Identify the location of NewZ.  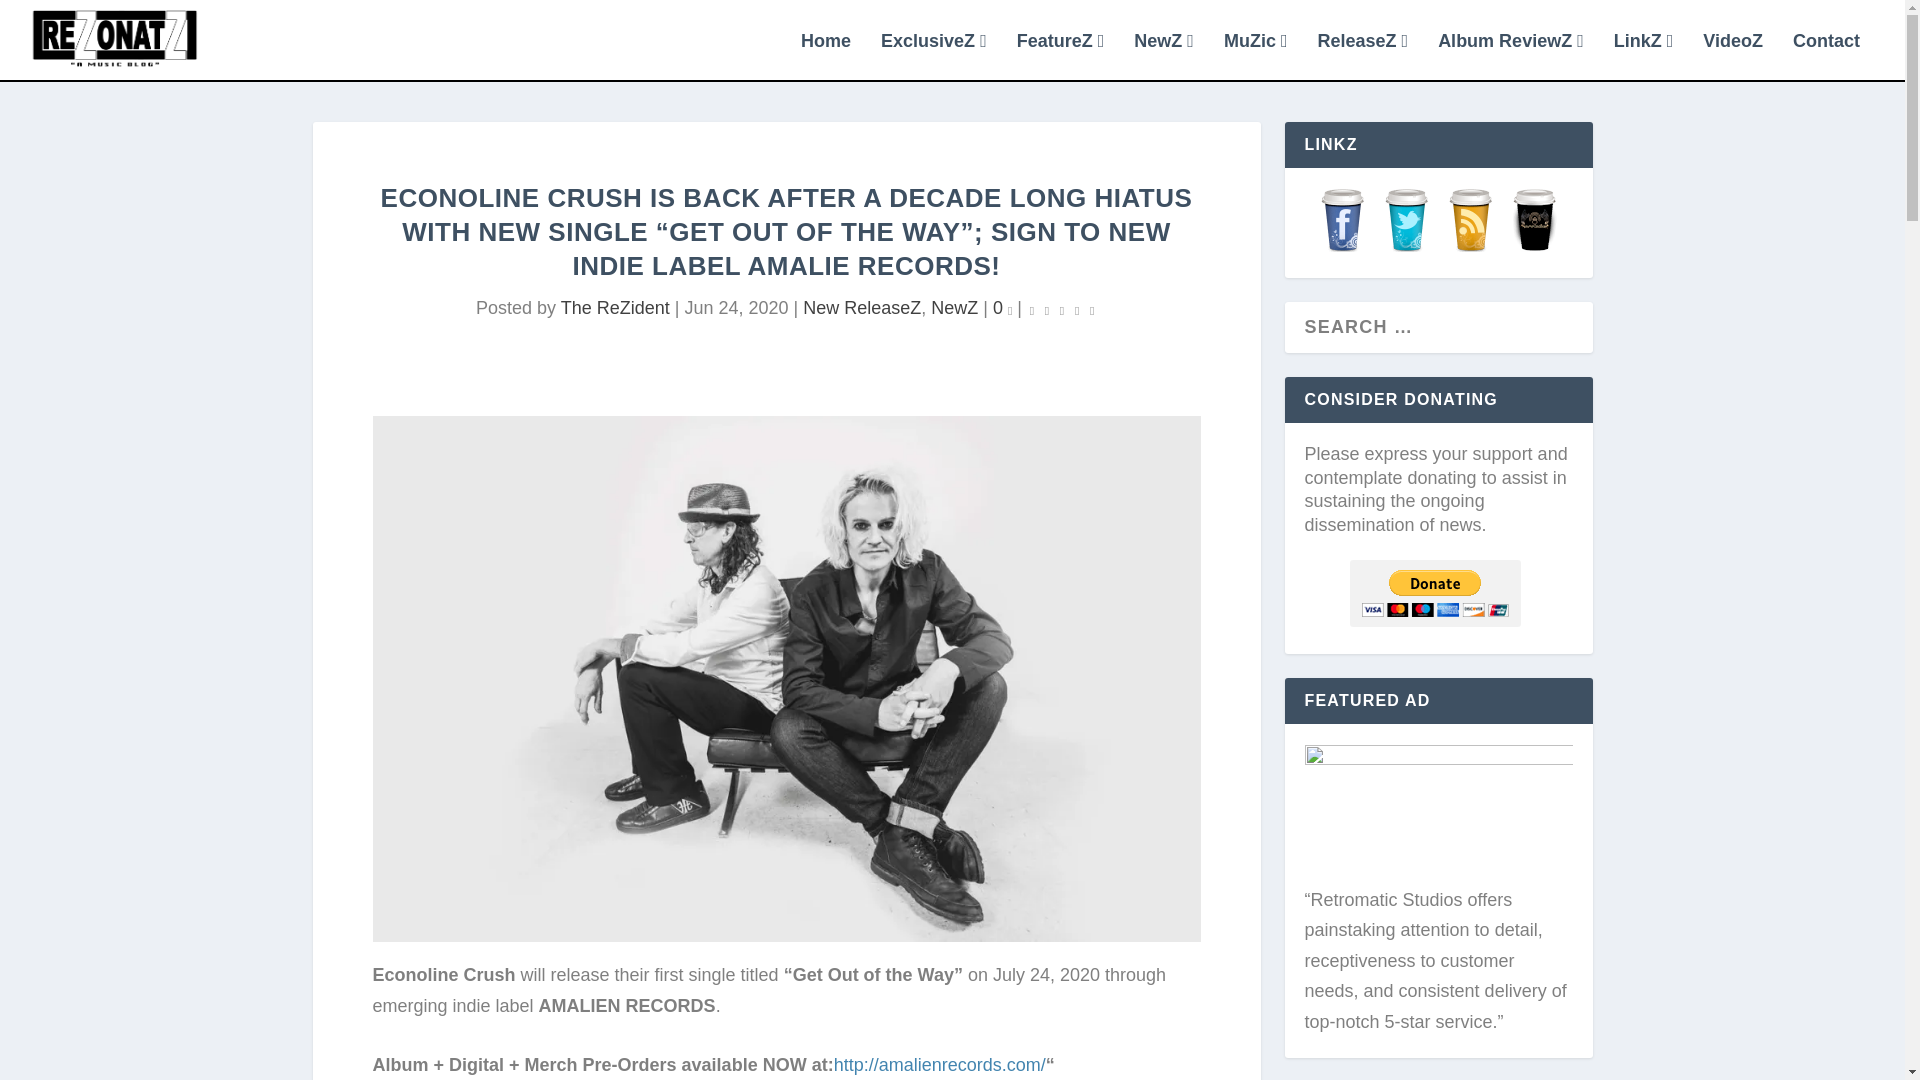
(1164, 56).